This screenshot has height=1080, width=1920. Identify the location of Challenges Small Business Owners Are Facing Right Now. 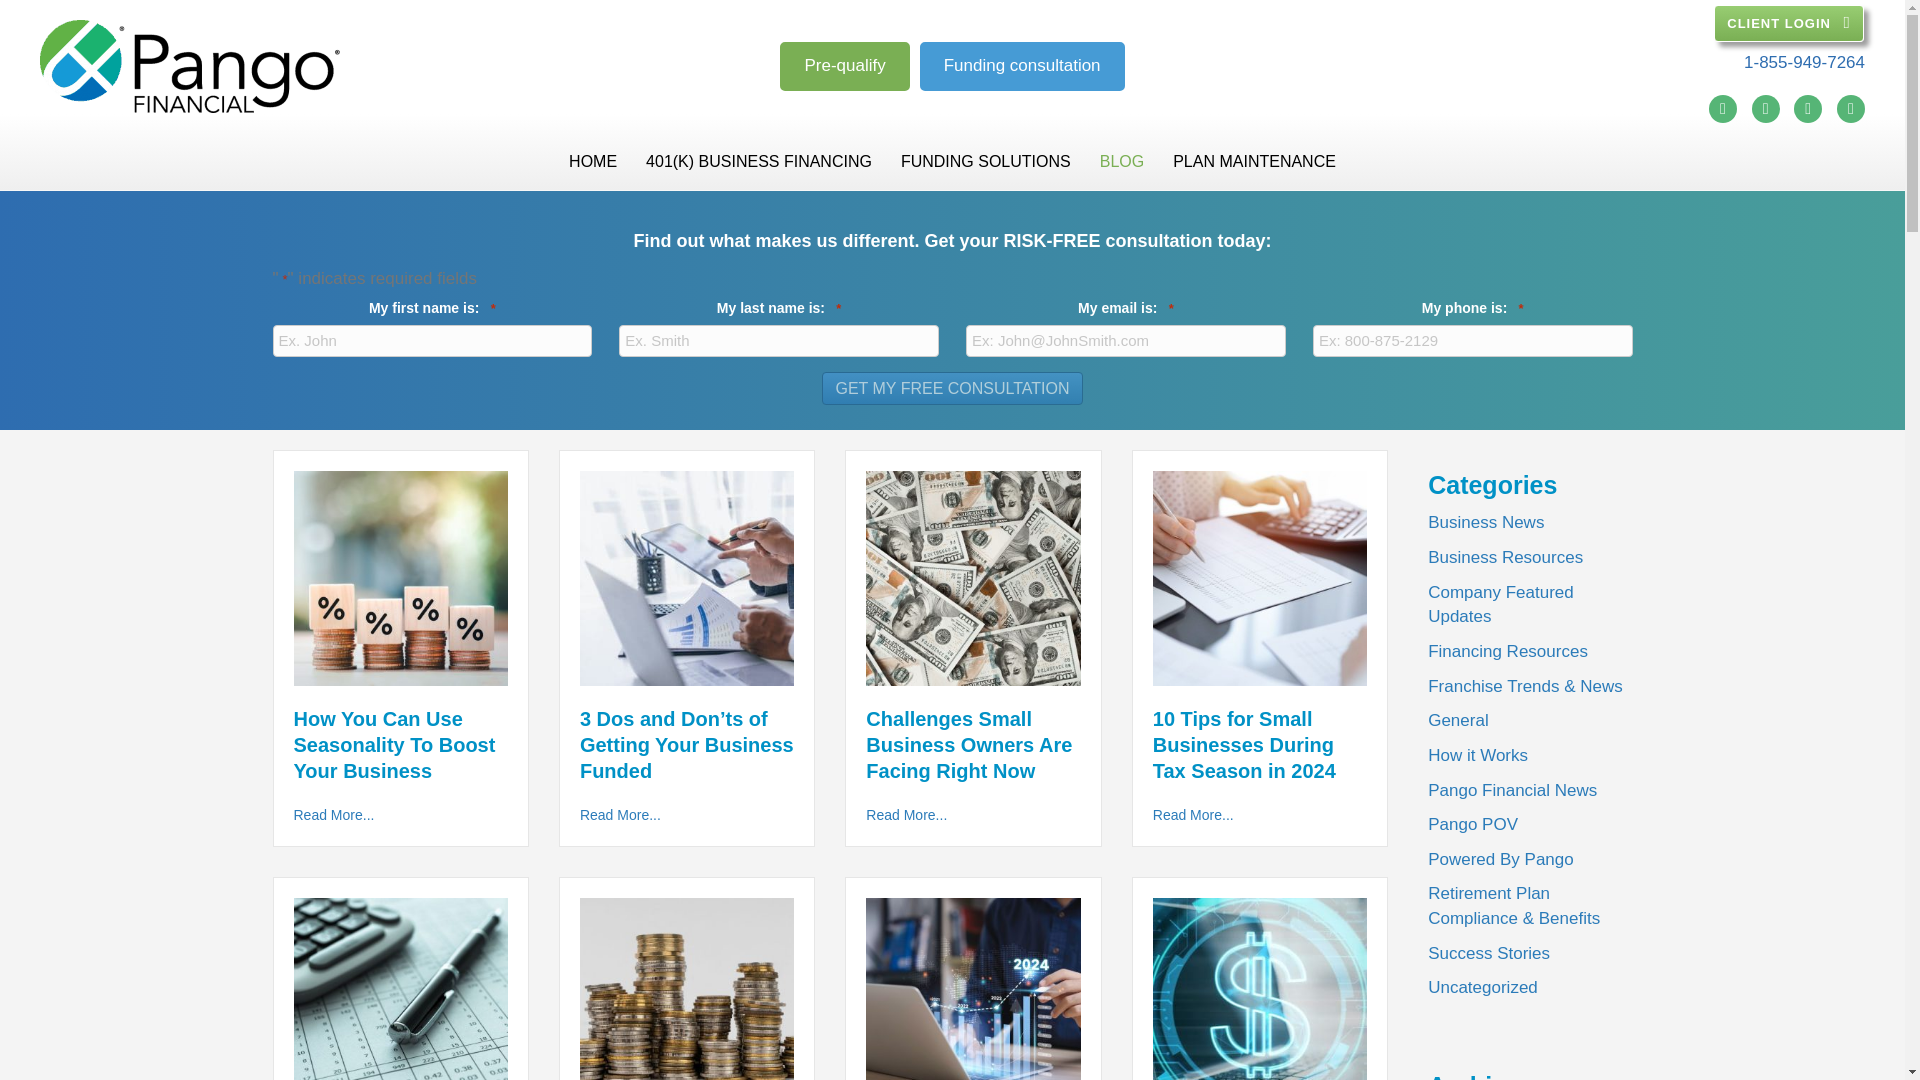
(972, 578).